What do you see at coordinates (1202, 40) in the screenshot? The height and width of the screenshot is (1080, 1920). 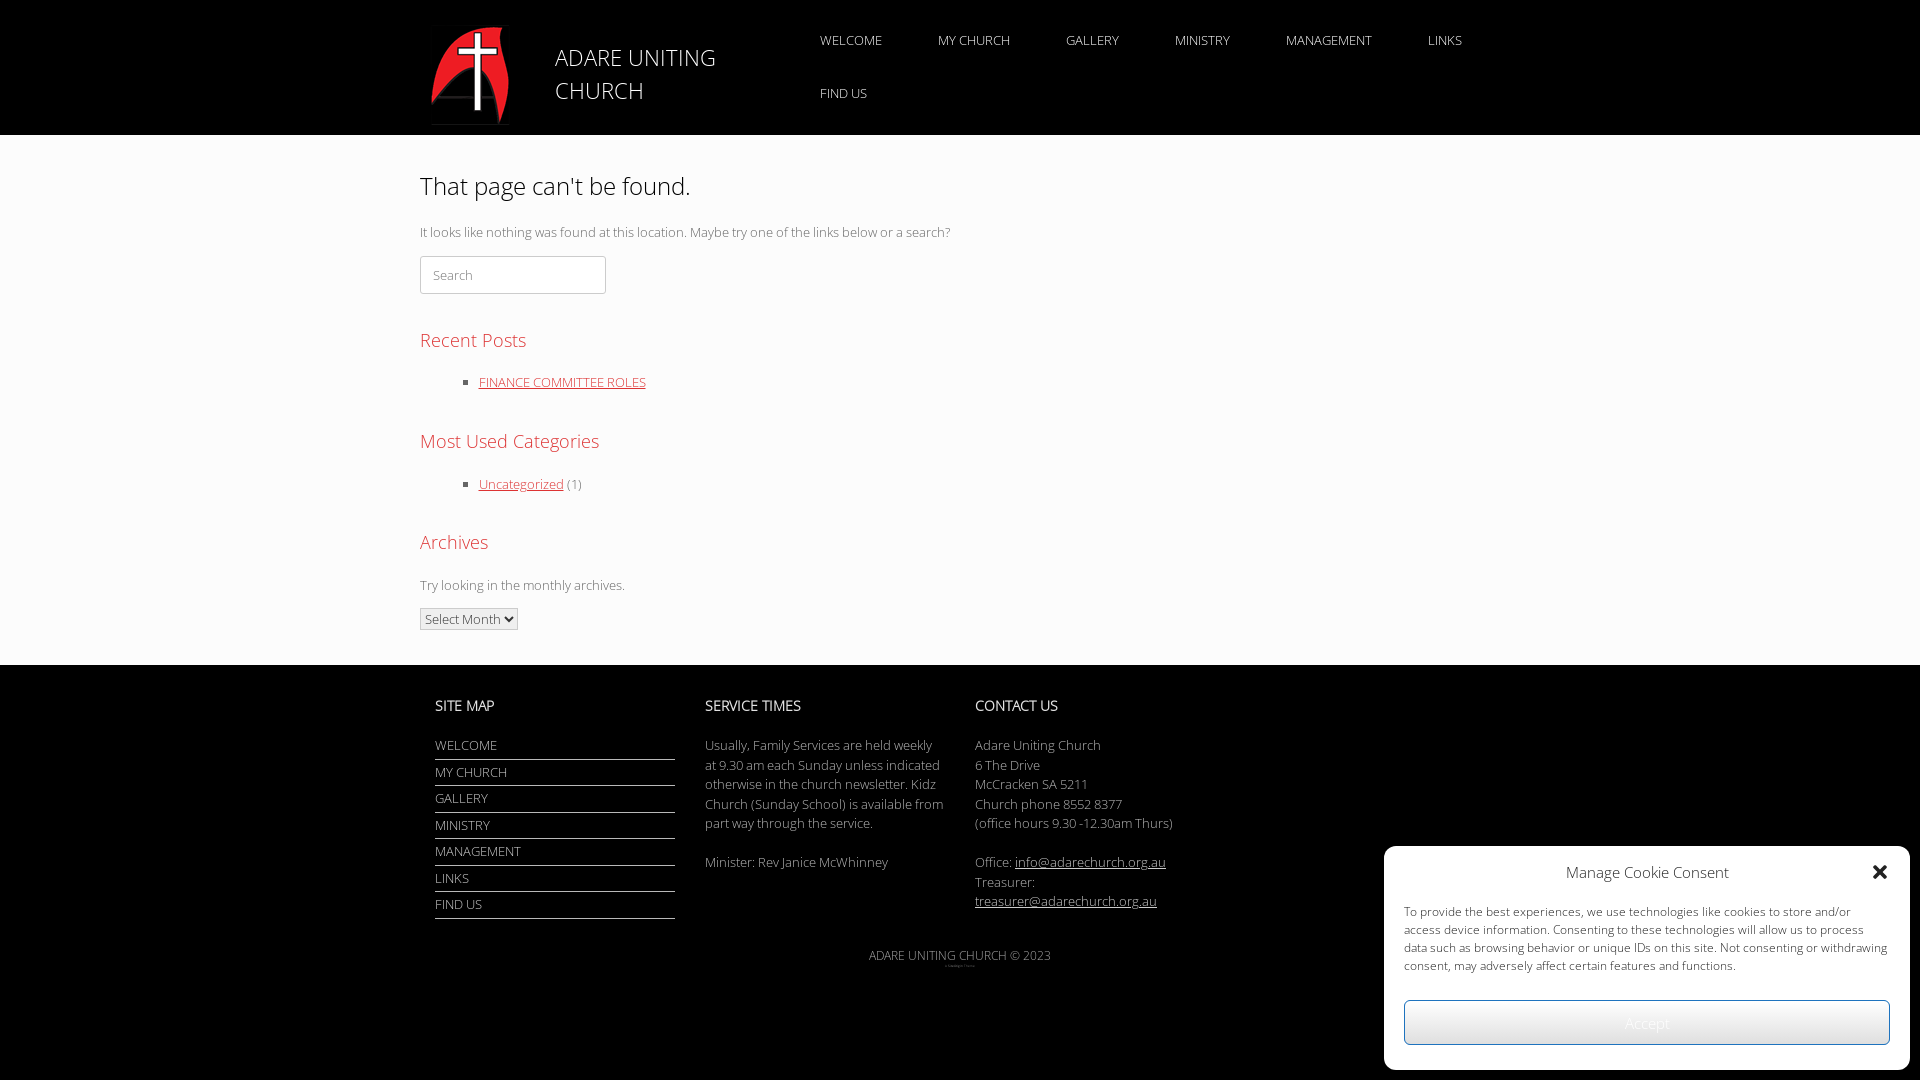 I see `MINISTRY` at bounding box center [1202, 40].